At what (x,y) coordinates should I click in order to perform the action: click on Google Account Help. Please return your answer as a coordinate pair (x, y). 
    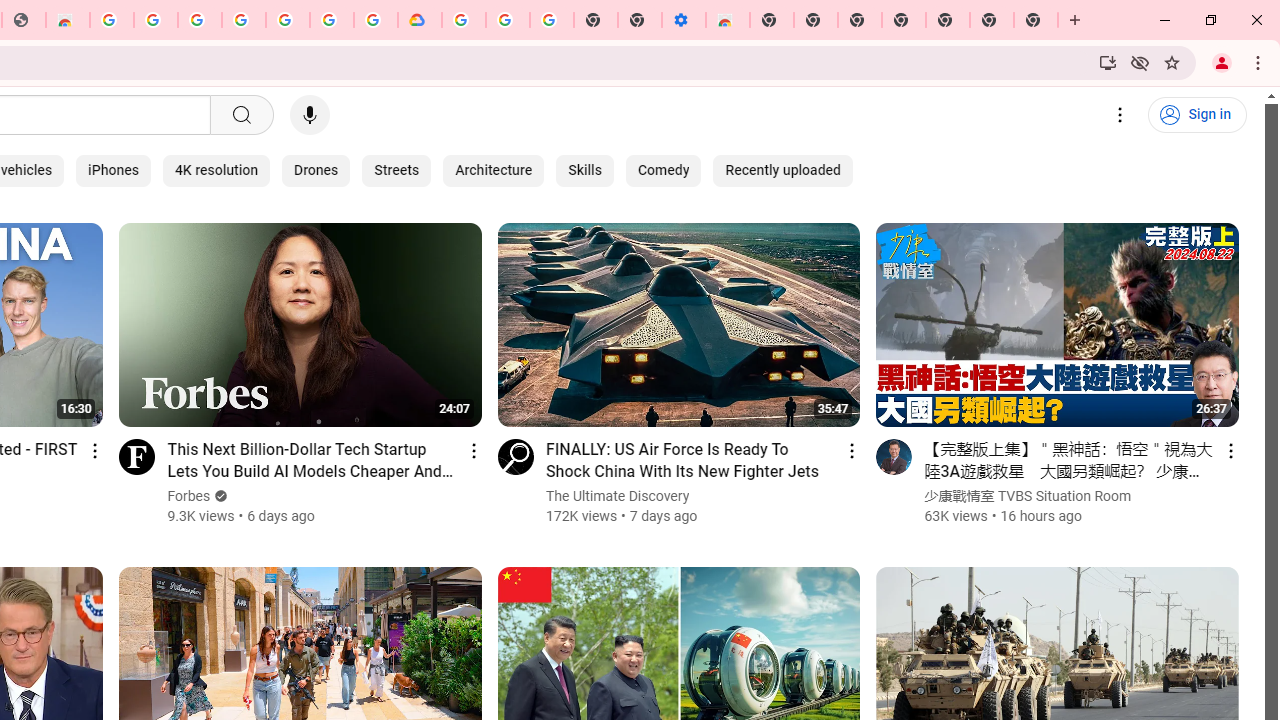
    Looking at the image, I should click on (508, 20).